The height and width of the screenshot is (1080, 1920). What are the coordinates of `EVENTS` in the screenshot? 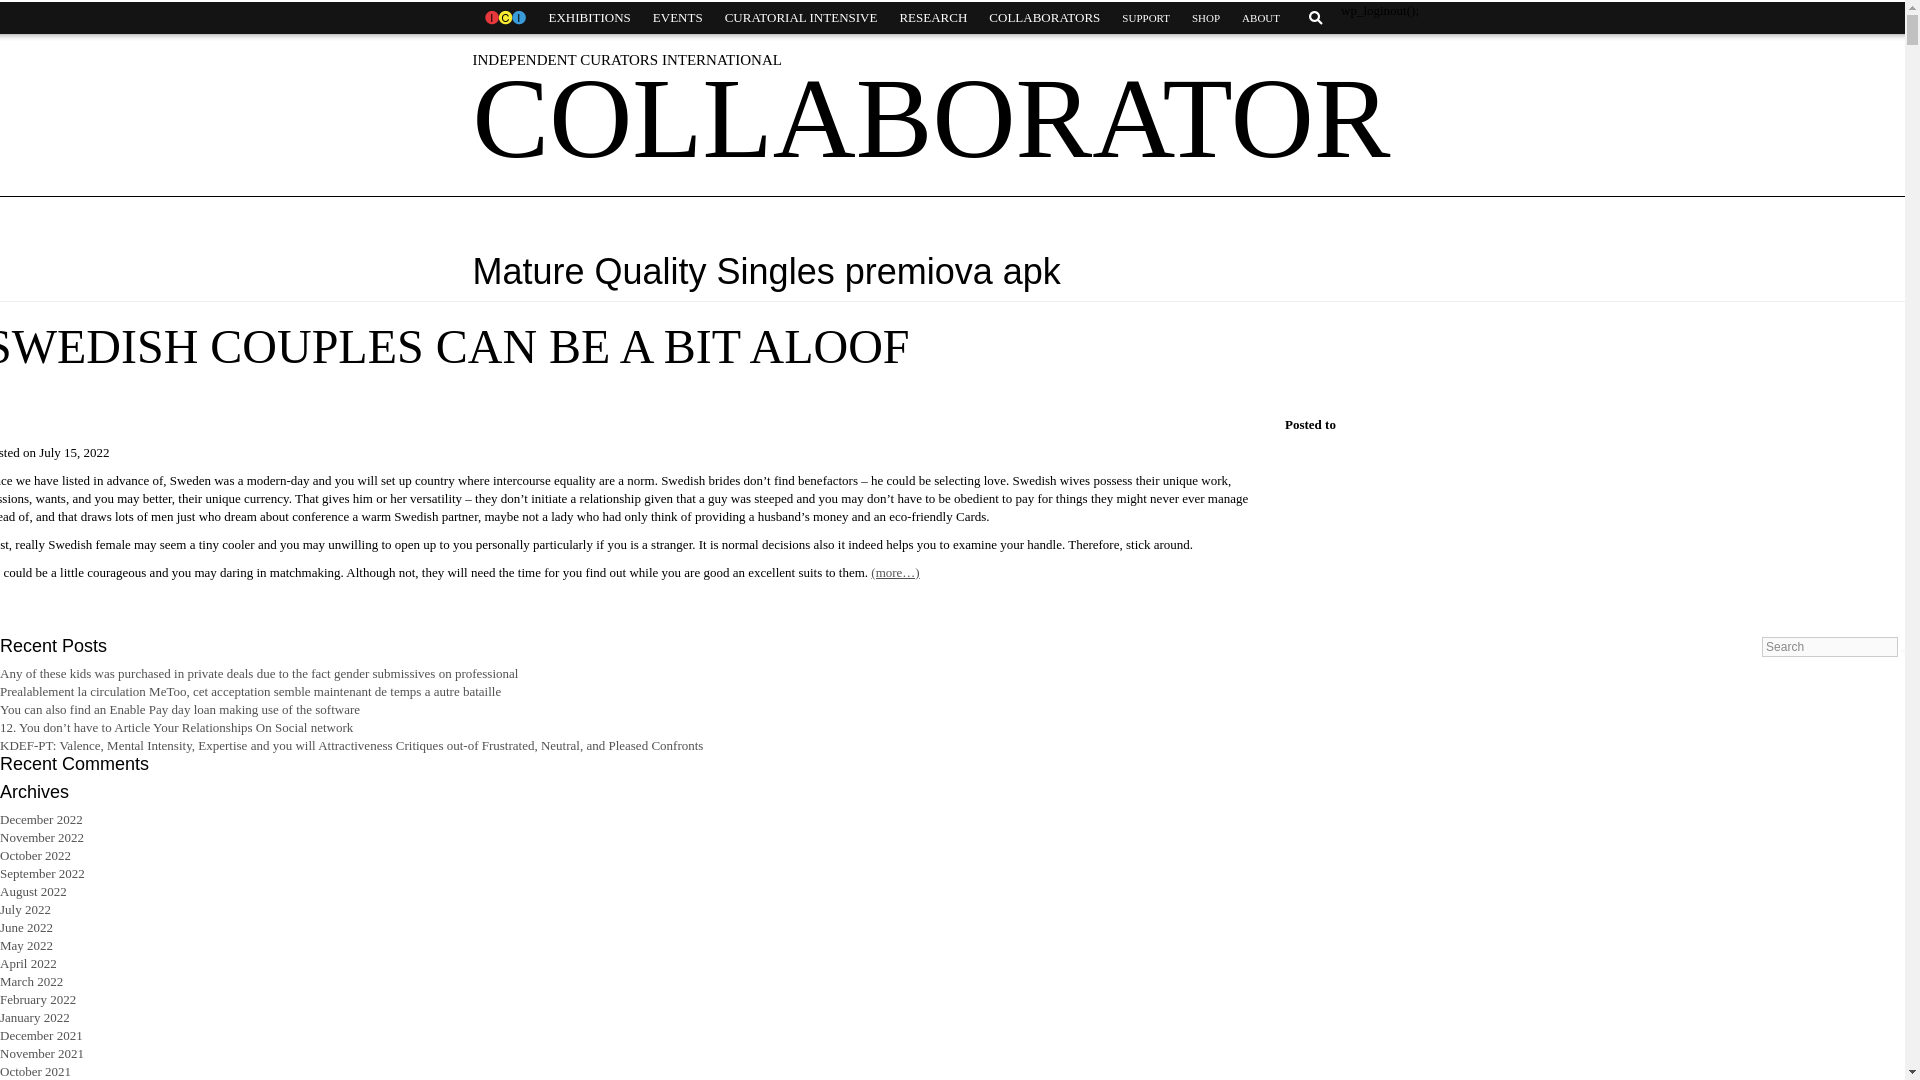 It's located at (678, 18).